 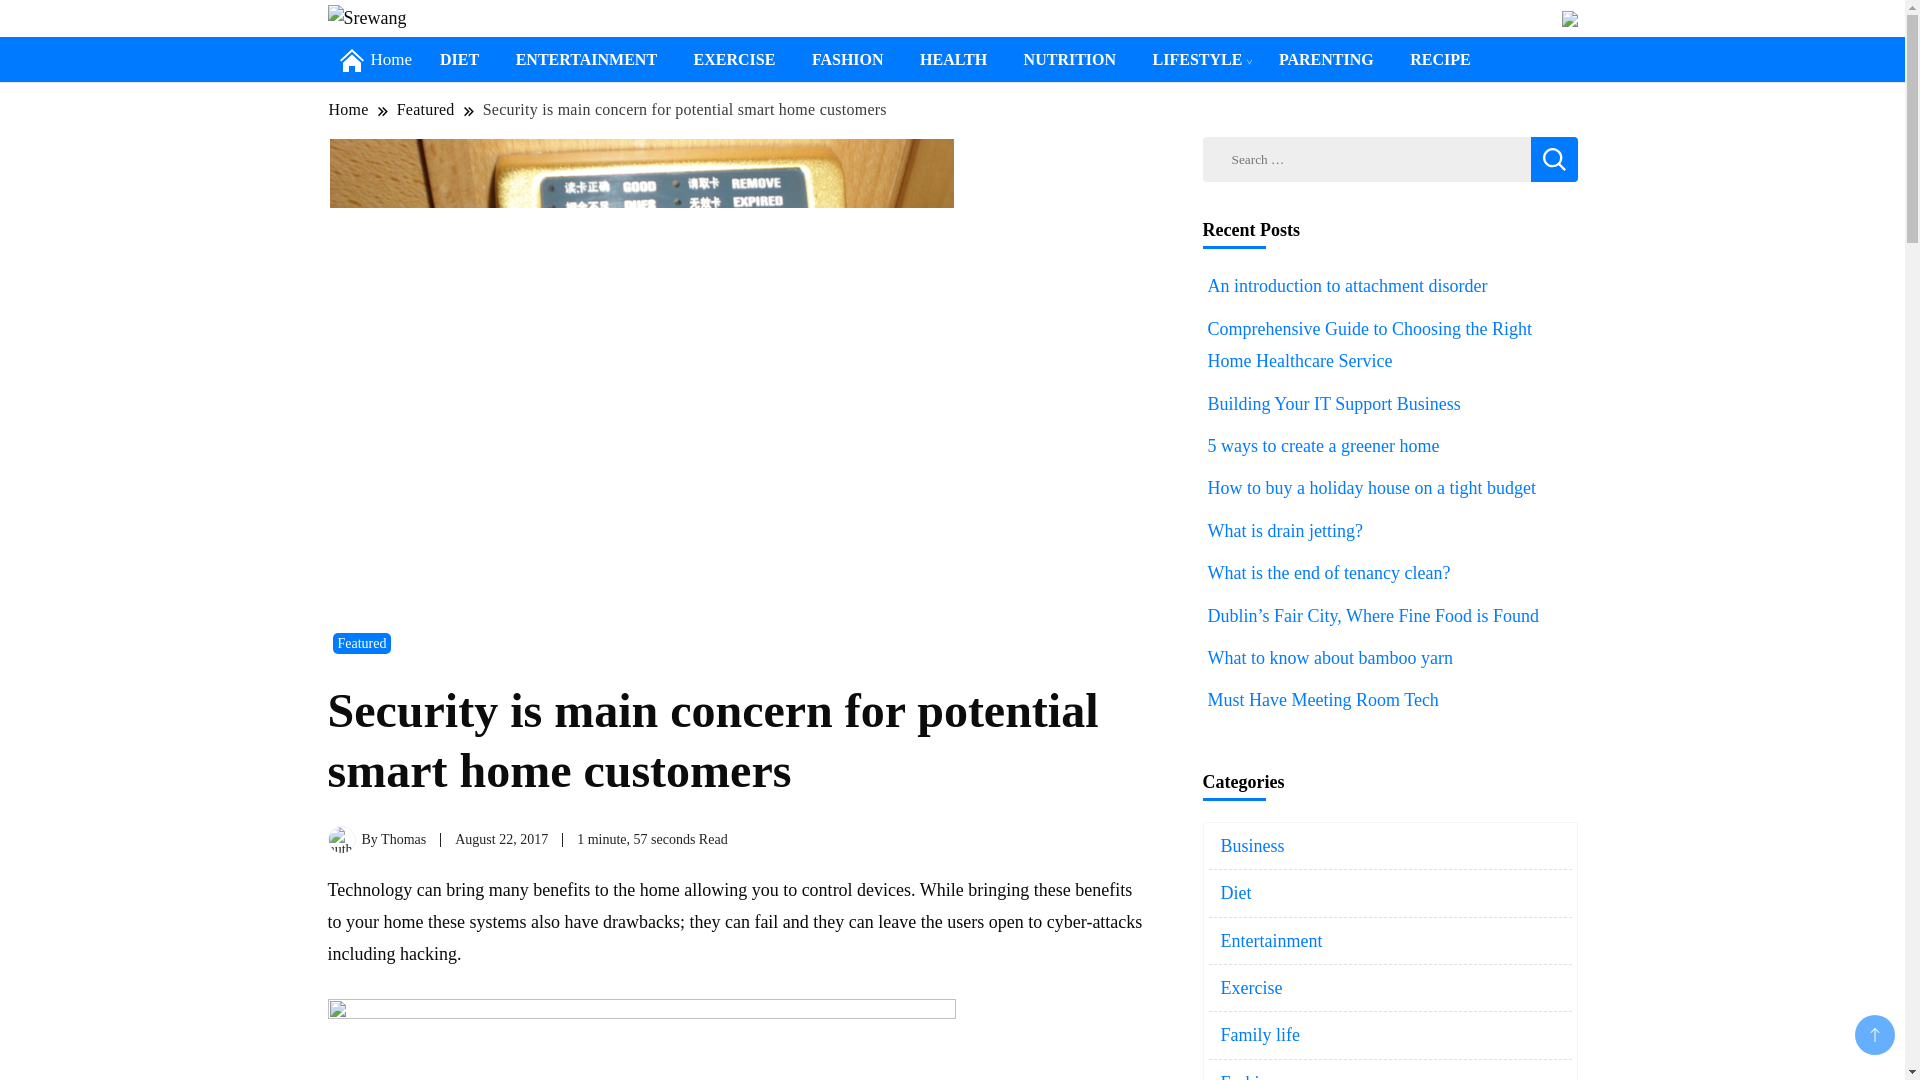 What do you see at coordinates (362, 643) in the screenshot?
I see `Featured` at bounding box center [362, 643].